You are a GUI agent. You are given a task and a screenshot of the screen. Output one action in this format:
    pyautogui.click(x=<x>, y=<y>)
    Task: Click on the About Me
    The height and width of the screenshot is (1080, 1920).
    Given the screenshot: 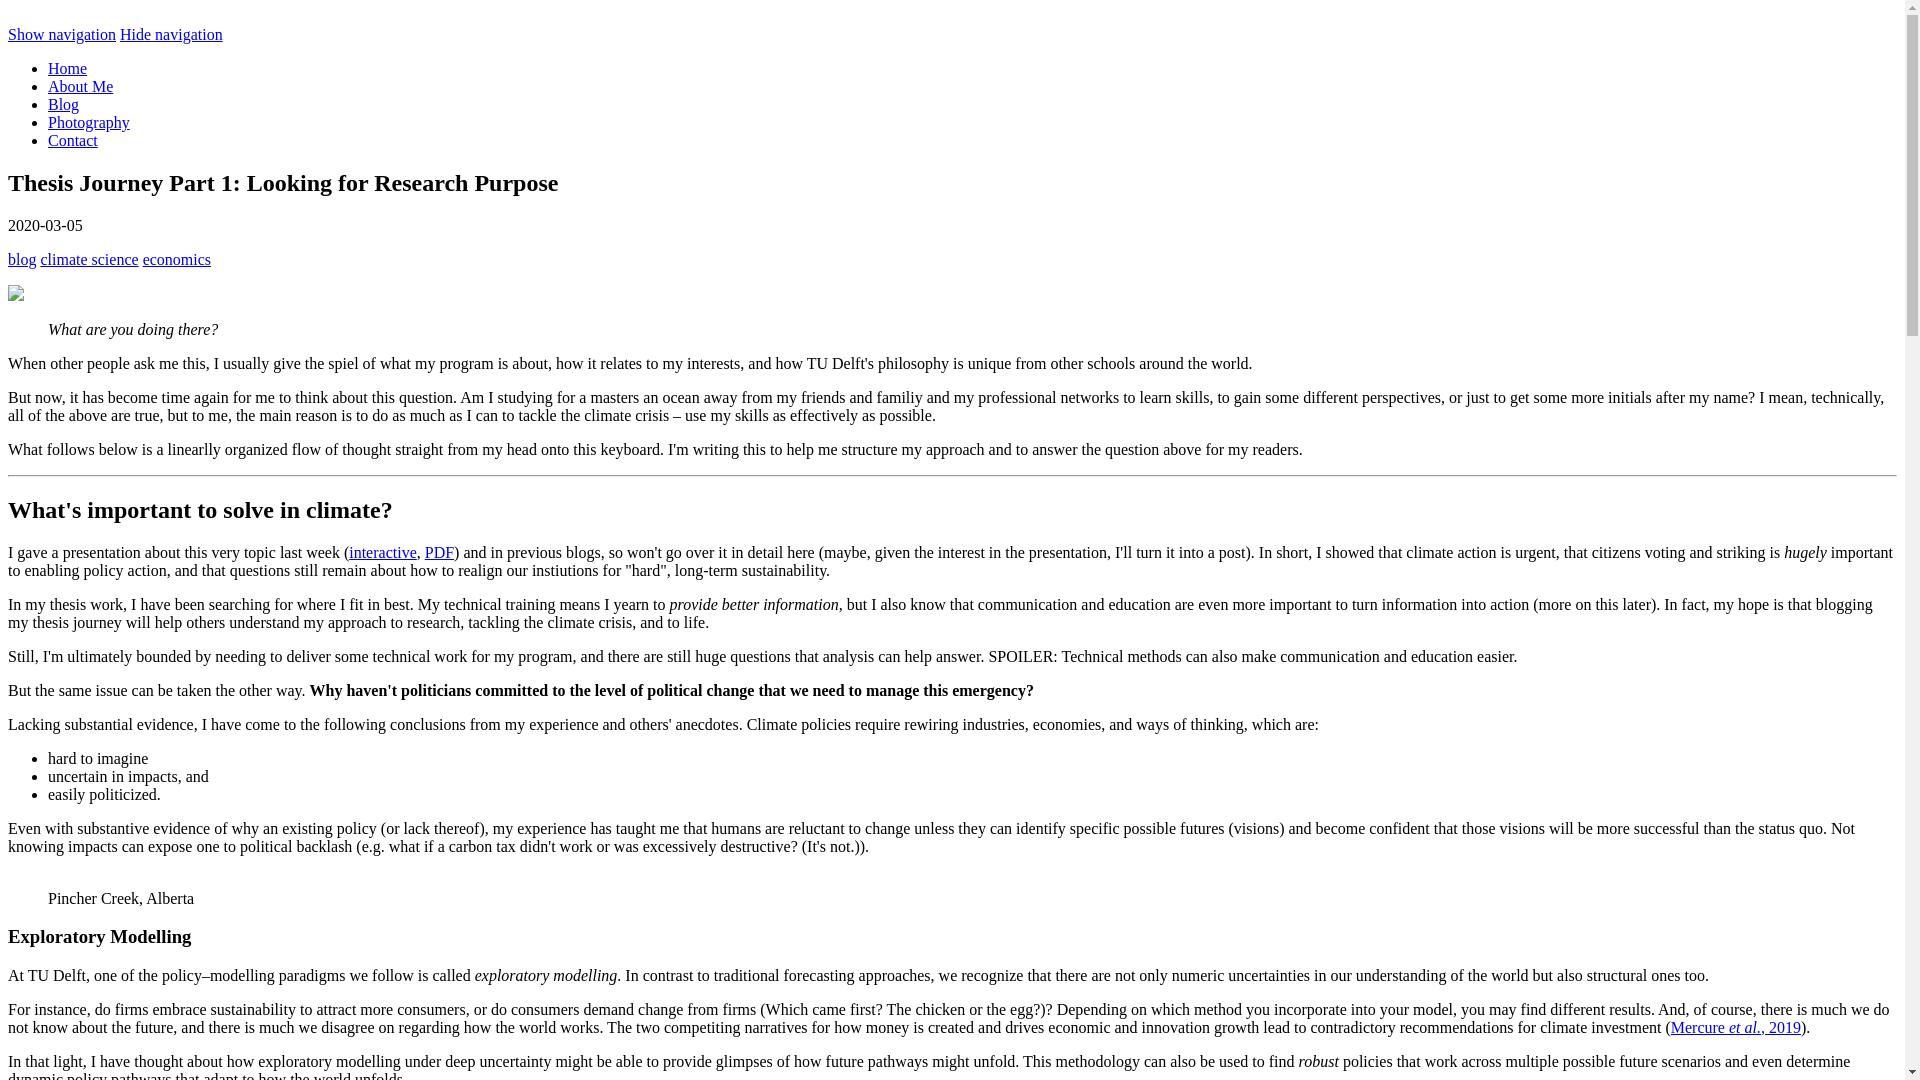 What is the action you would take?
    pyautogui.click(x=80, y=86)
    